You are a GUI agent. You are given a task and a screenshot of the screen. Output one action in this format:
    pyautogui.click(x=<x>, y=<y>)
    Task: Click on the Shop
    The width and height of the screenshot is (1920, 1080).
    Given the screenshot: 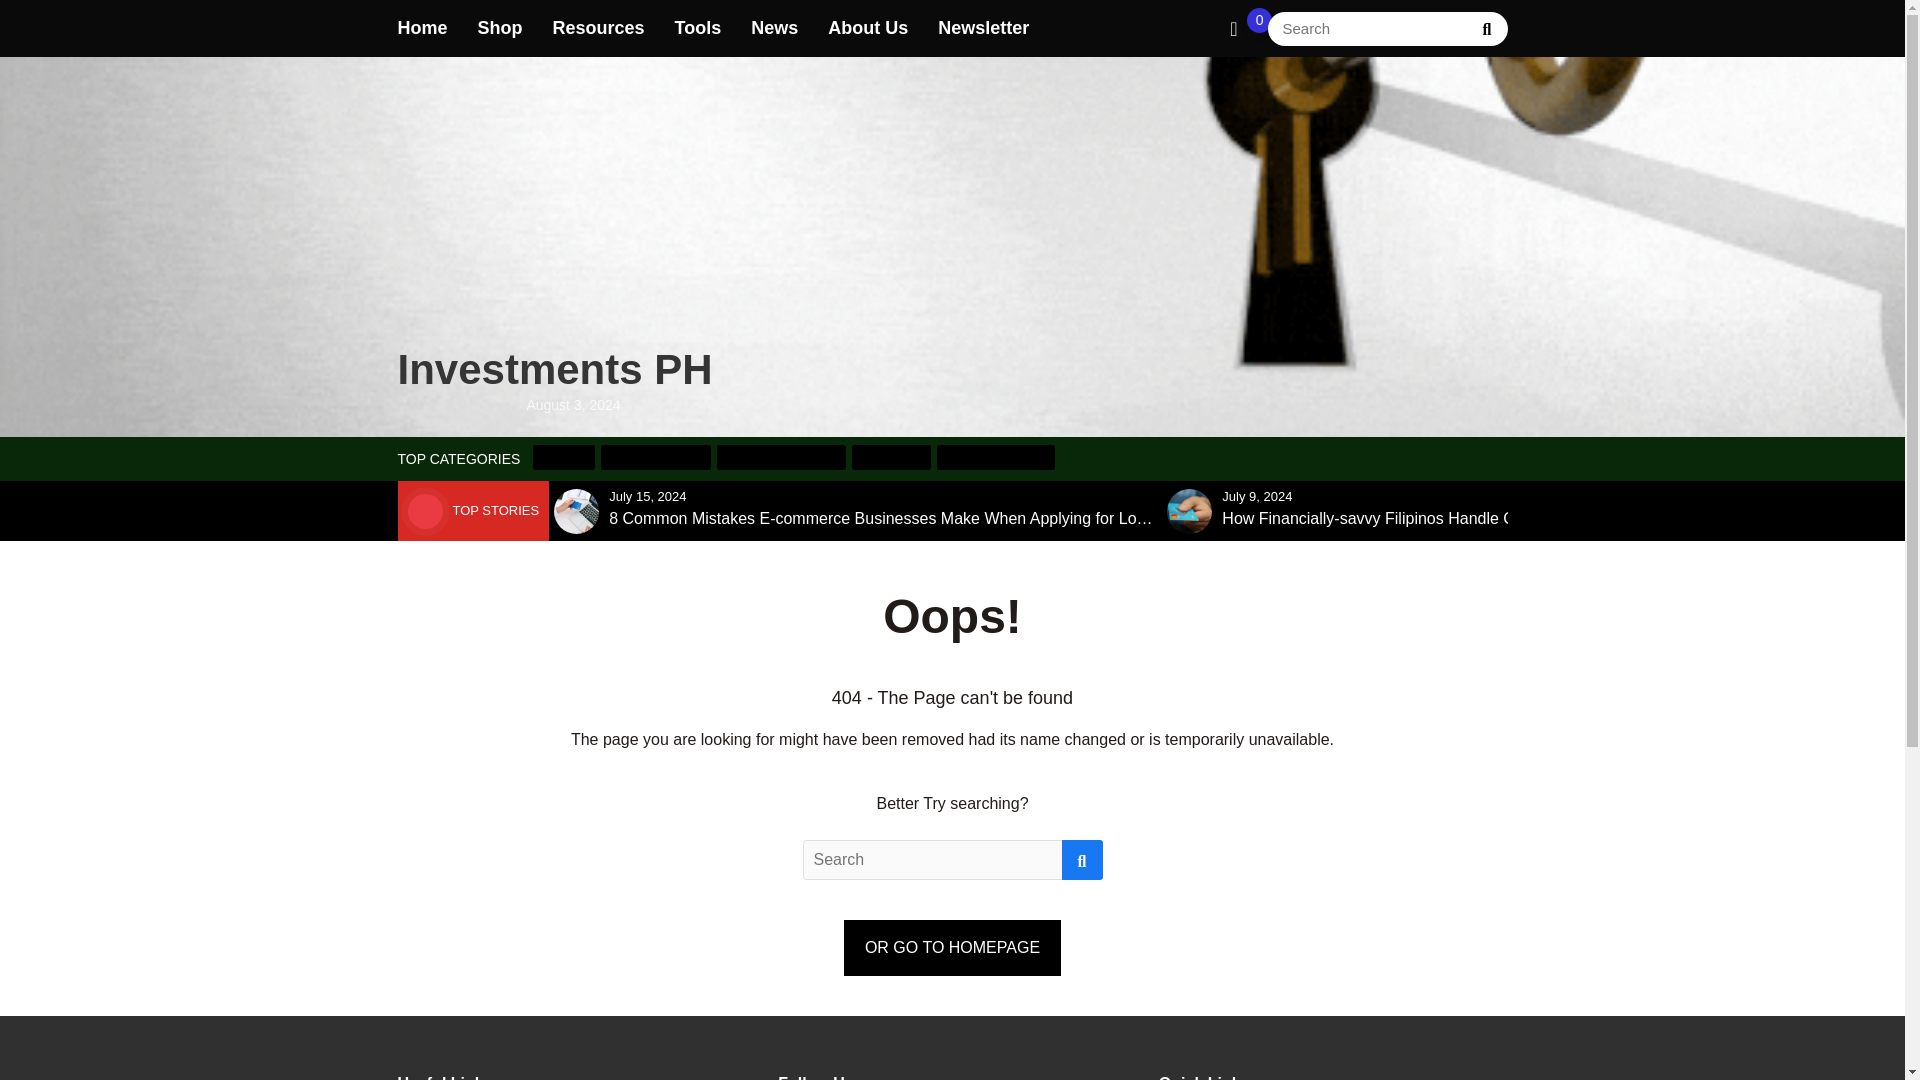 What is the action you would take?
    pyautogui.click(x=500, y=28)
    